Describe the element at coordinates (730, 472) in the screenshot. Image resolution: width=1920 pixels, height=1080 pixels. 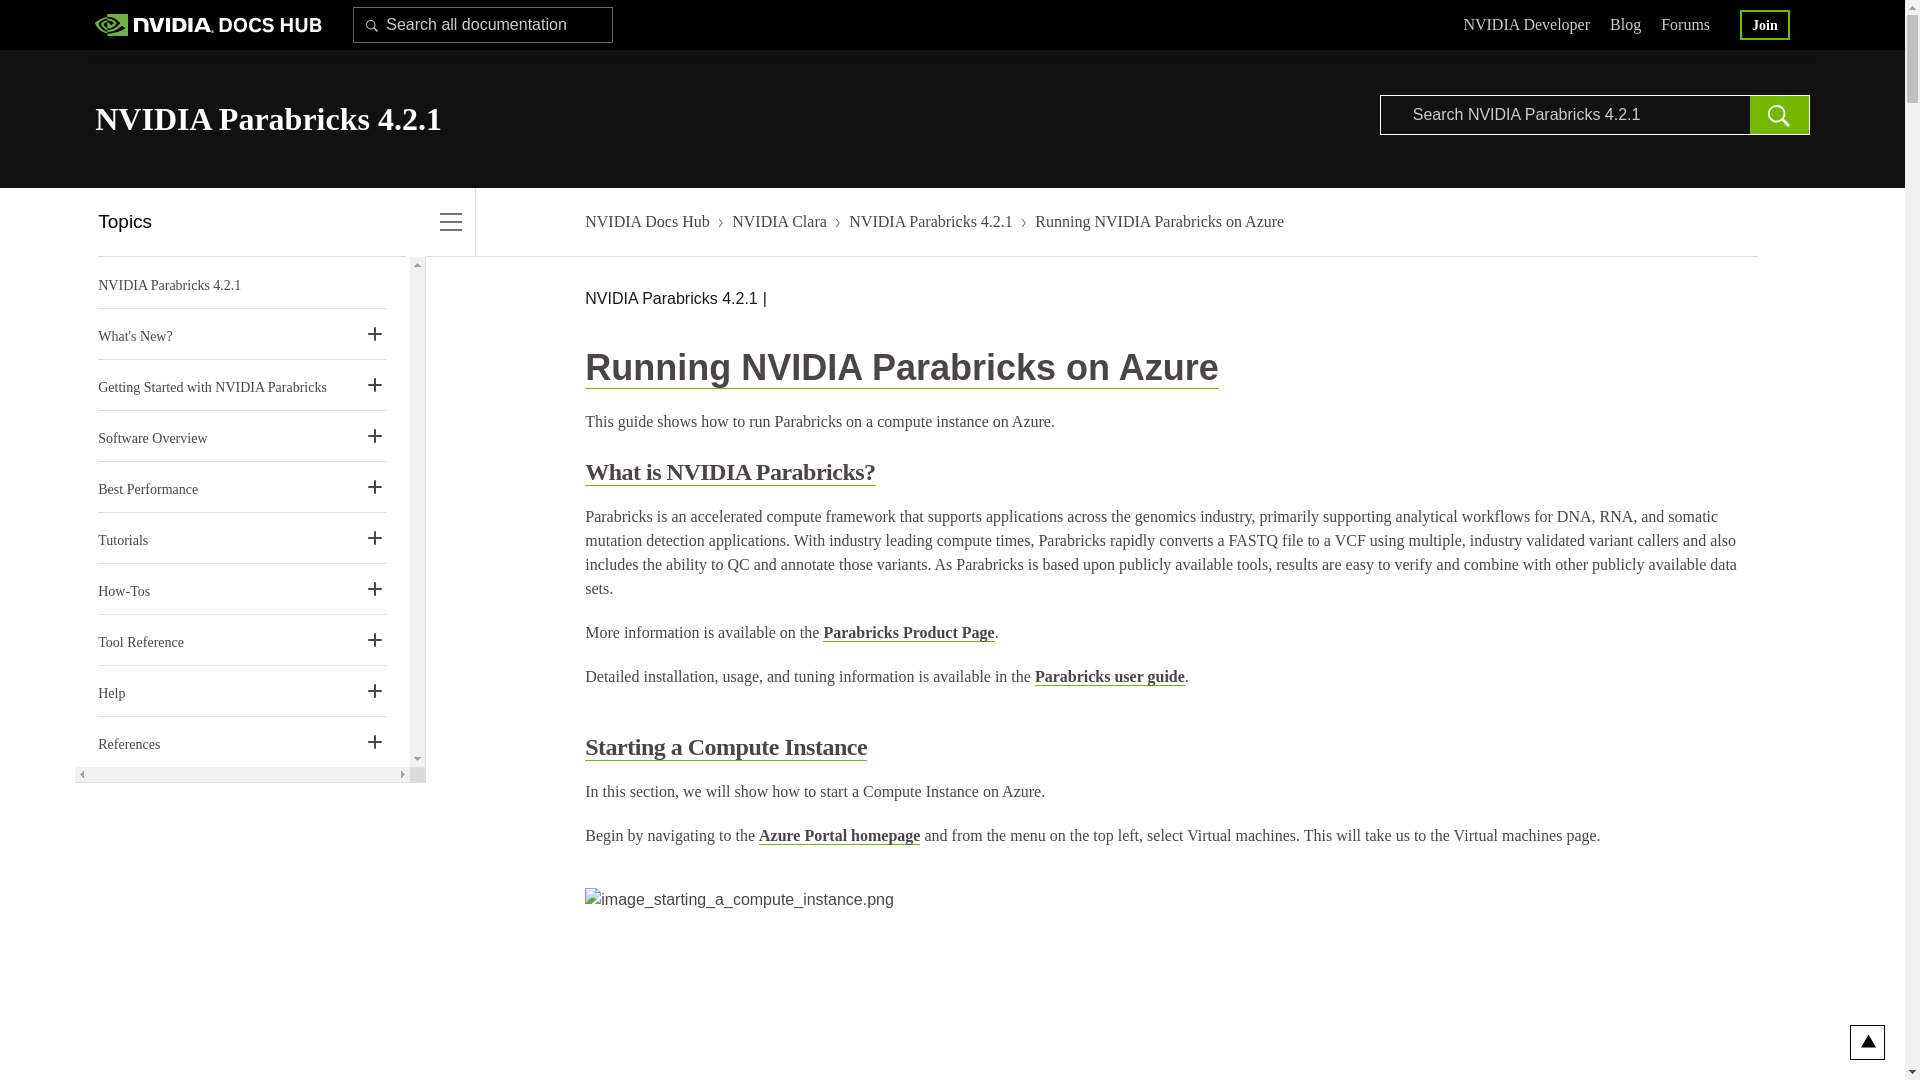
I see `What is NVIDIA Parabricks?` at that location.